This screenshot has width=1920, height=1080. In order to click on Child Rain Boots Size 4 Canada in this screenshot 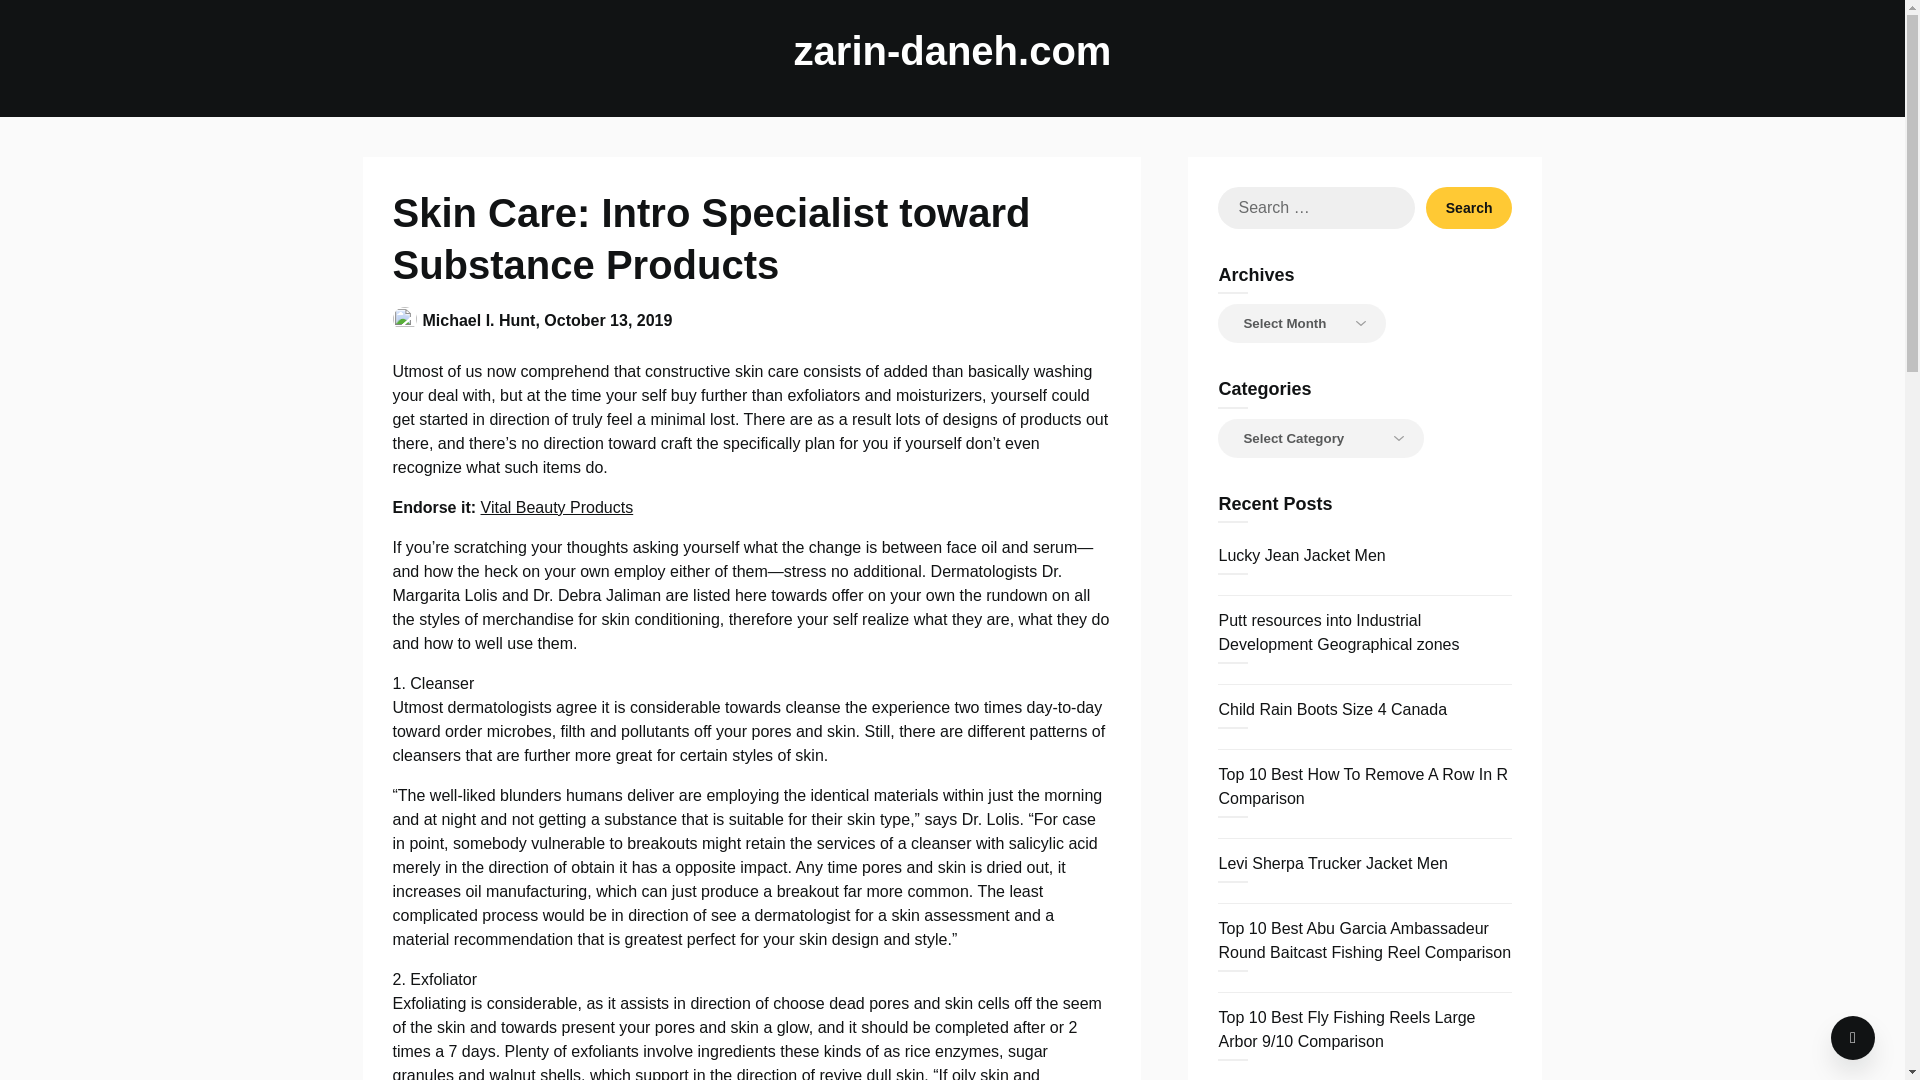, I will do `click(1332, 709)`.